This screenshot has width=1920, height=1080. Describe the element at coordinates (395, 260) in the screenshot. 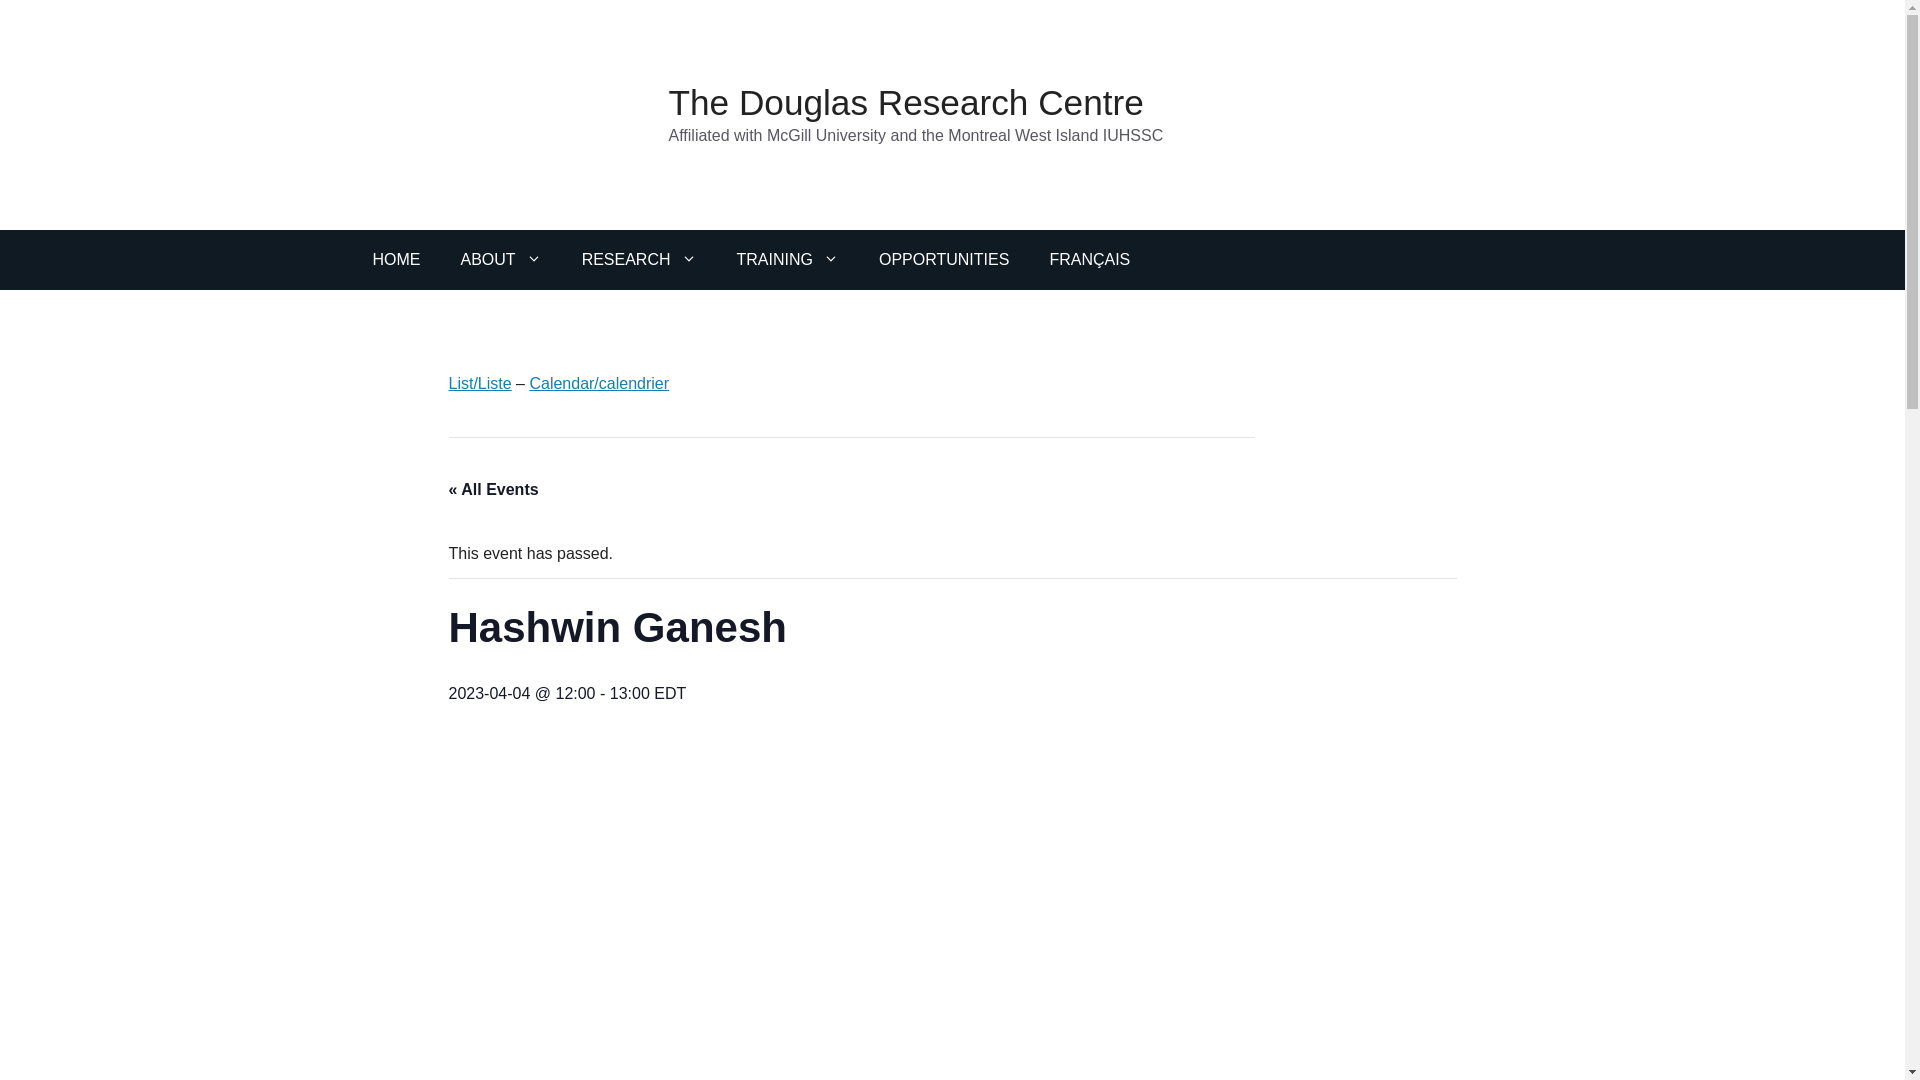

I see `HOME` at that location.